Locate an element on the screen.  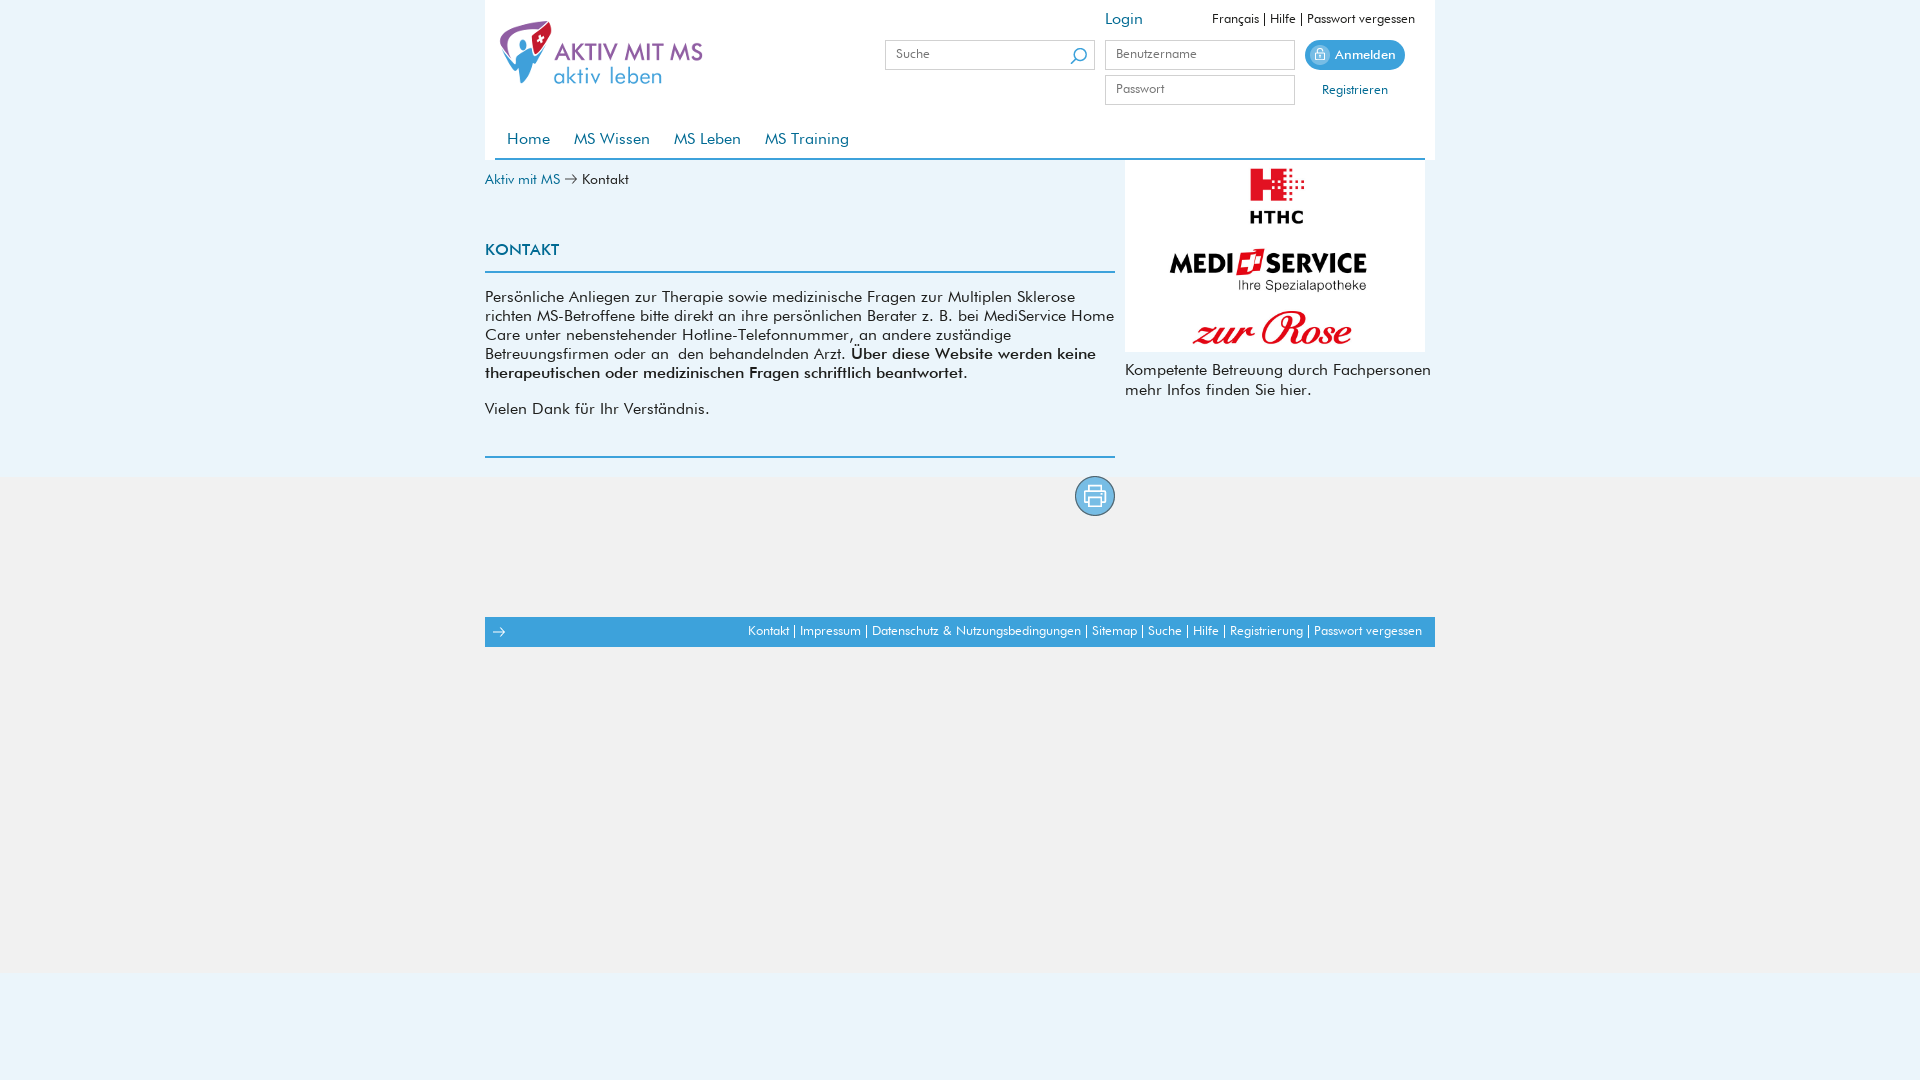
Diese Seite drucken is located at coordinates (1095, 496).